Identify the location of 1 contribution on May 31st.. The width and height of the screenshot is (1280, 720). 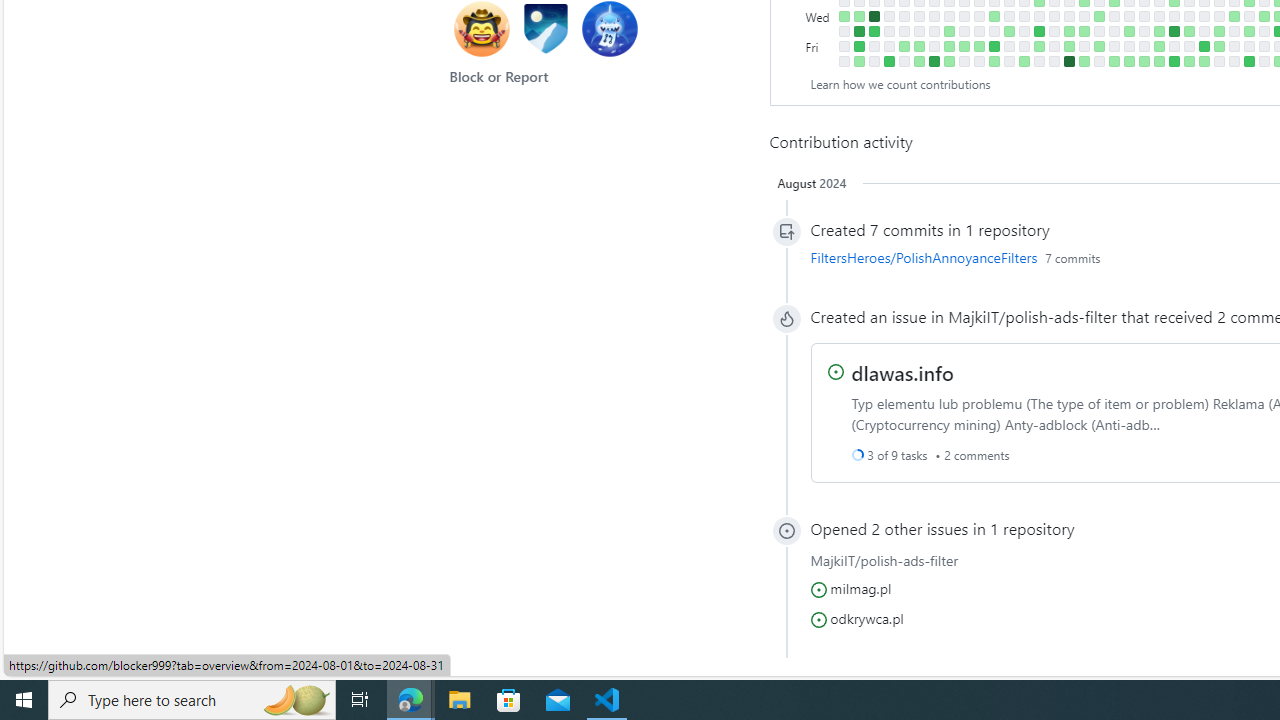
(1158, 46).